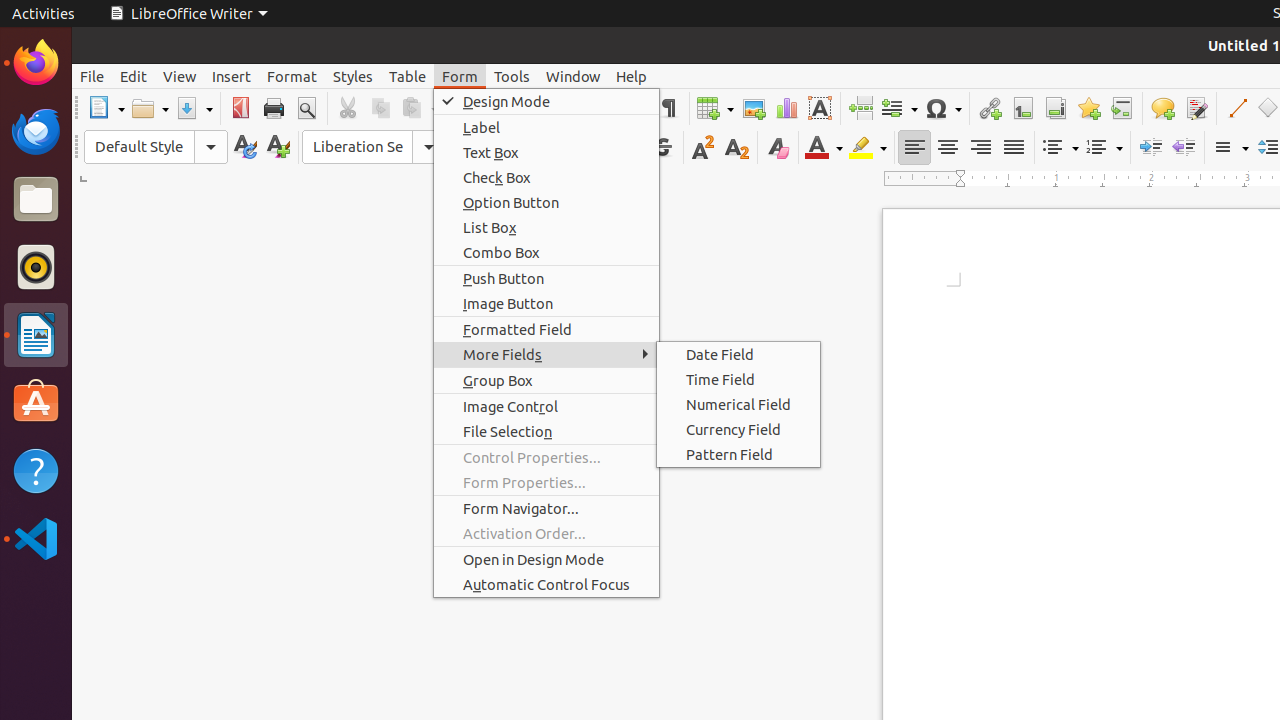  Describe the element at coordinates (1088, 108) in the screenshot. I see `Bookmark` at that location.